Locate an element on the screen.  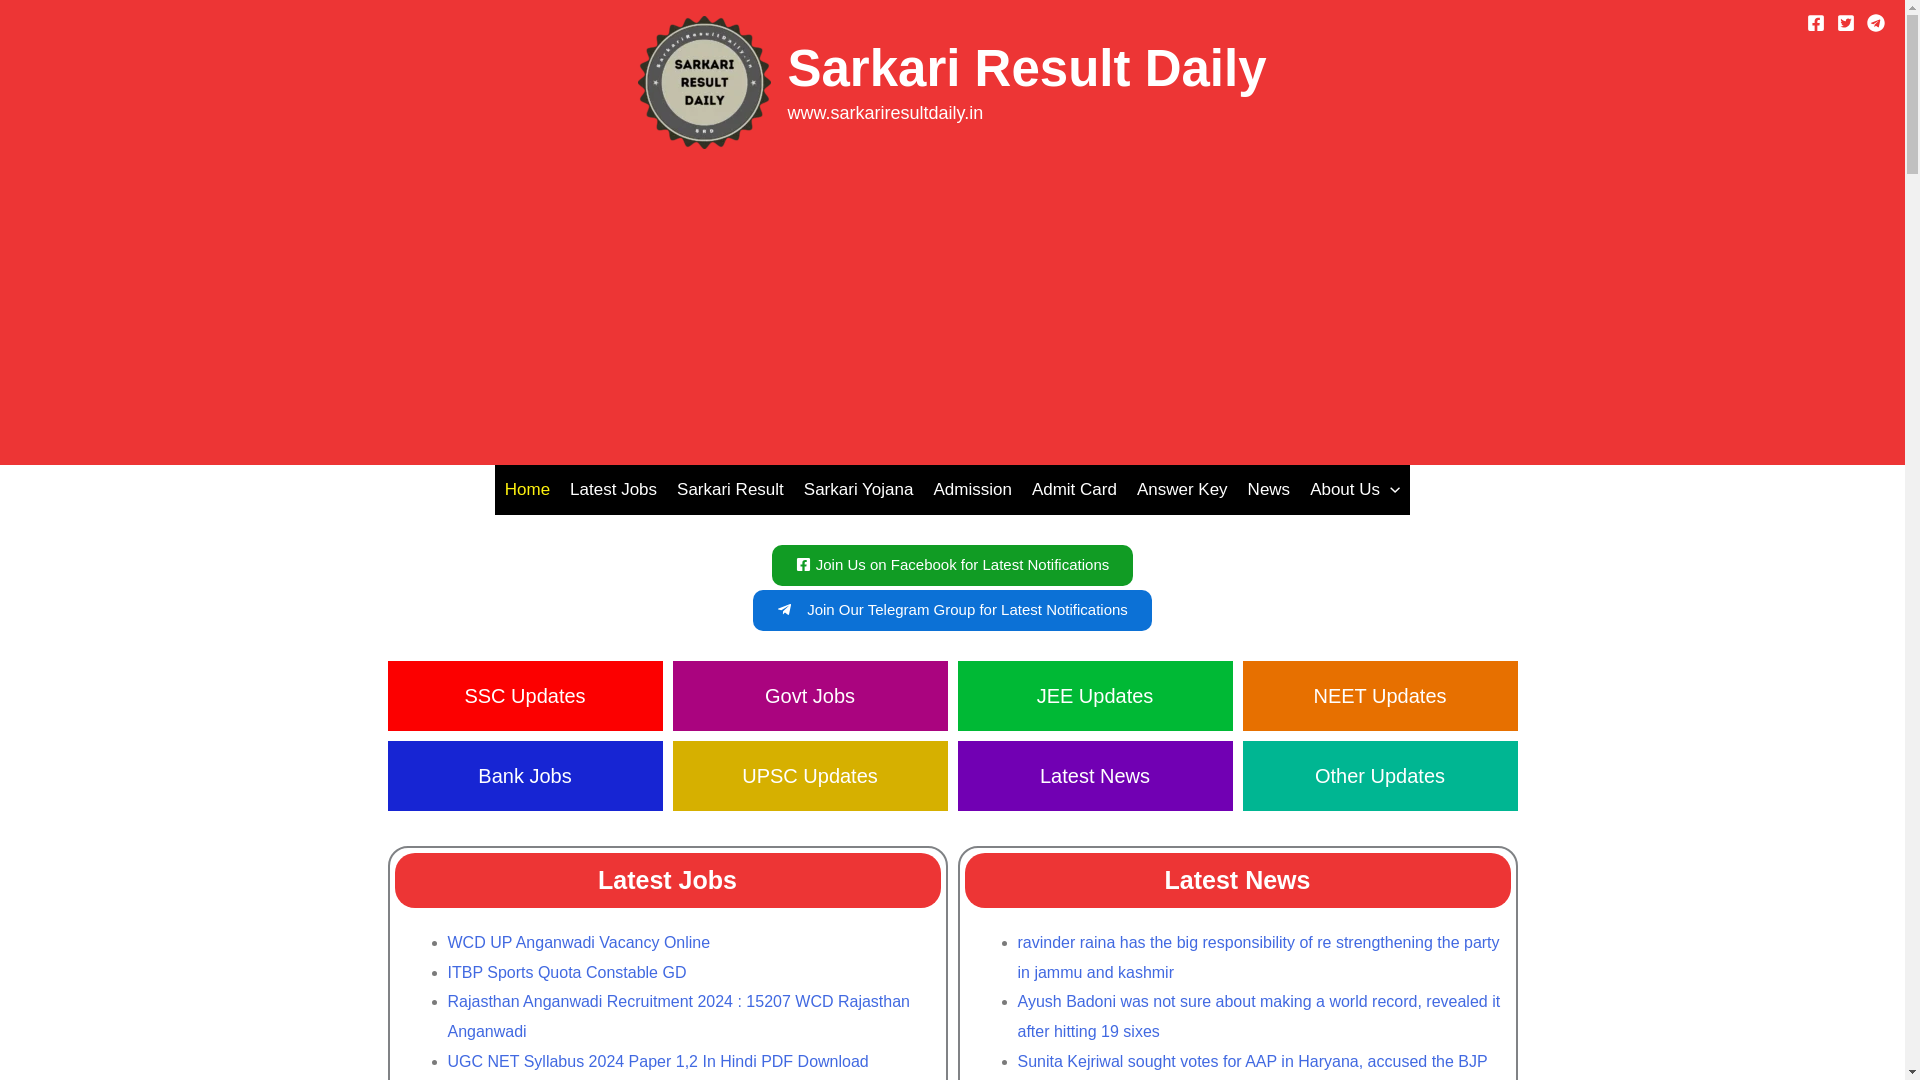
Sarkari Result Daily is located at coordinates (1026, 68).